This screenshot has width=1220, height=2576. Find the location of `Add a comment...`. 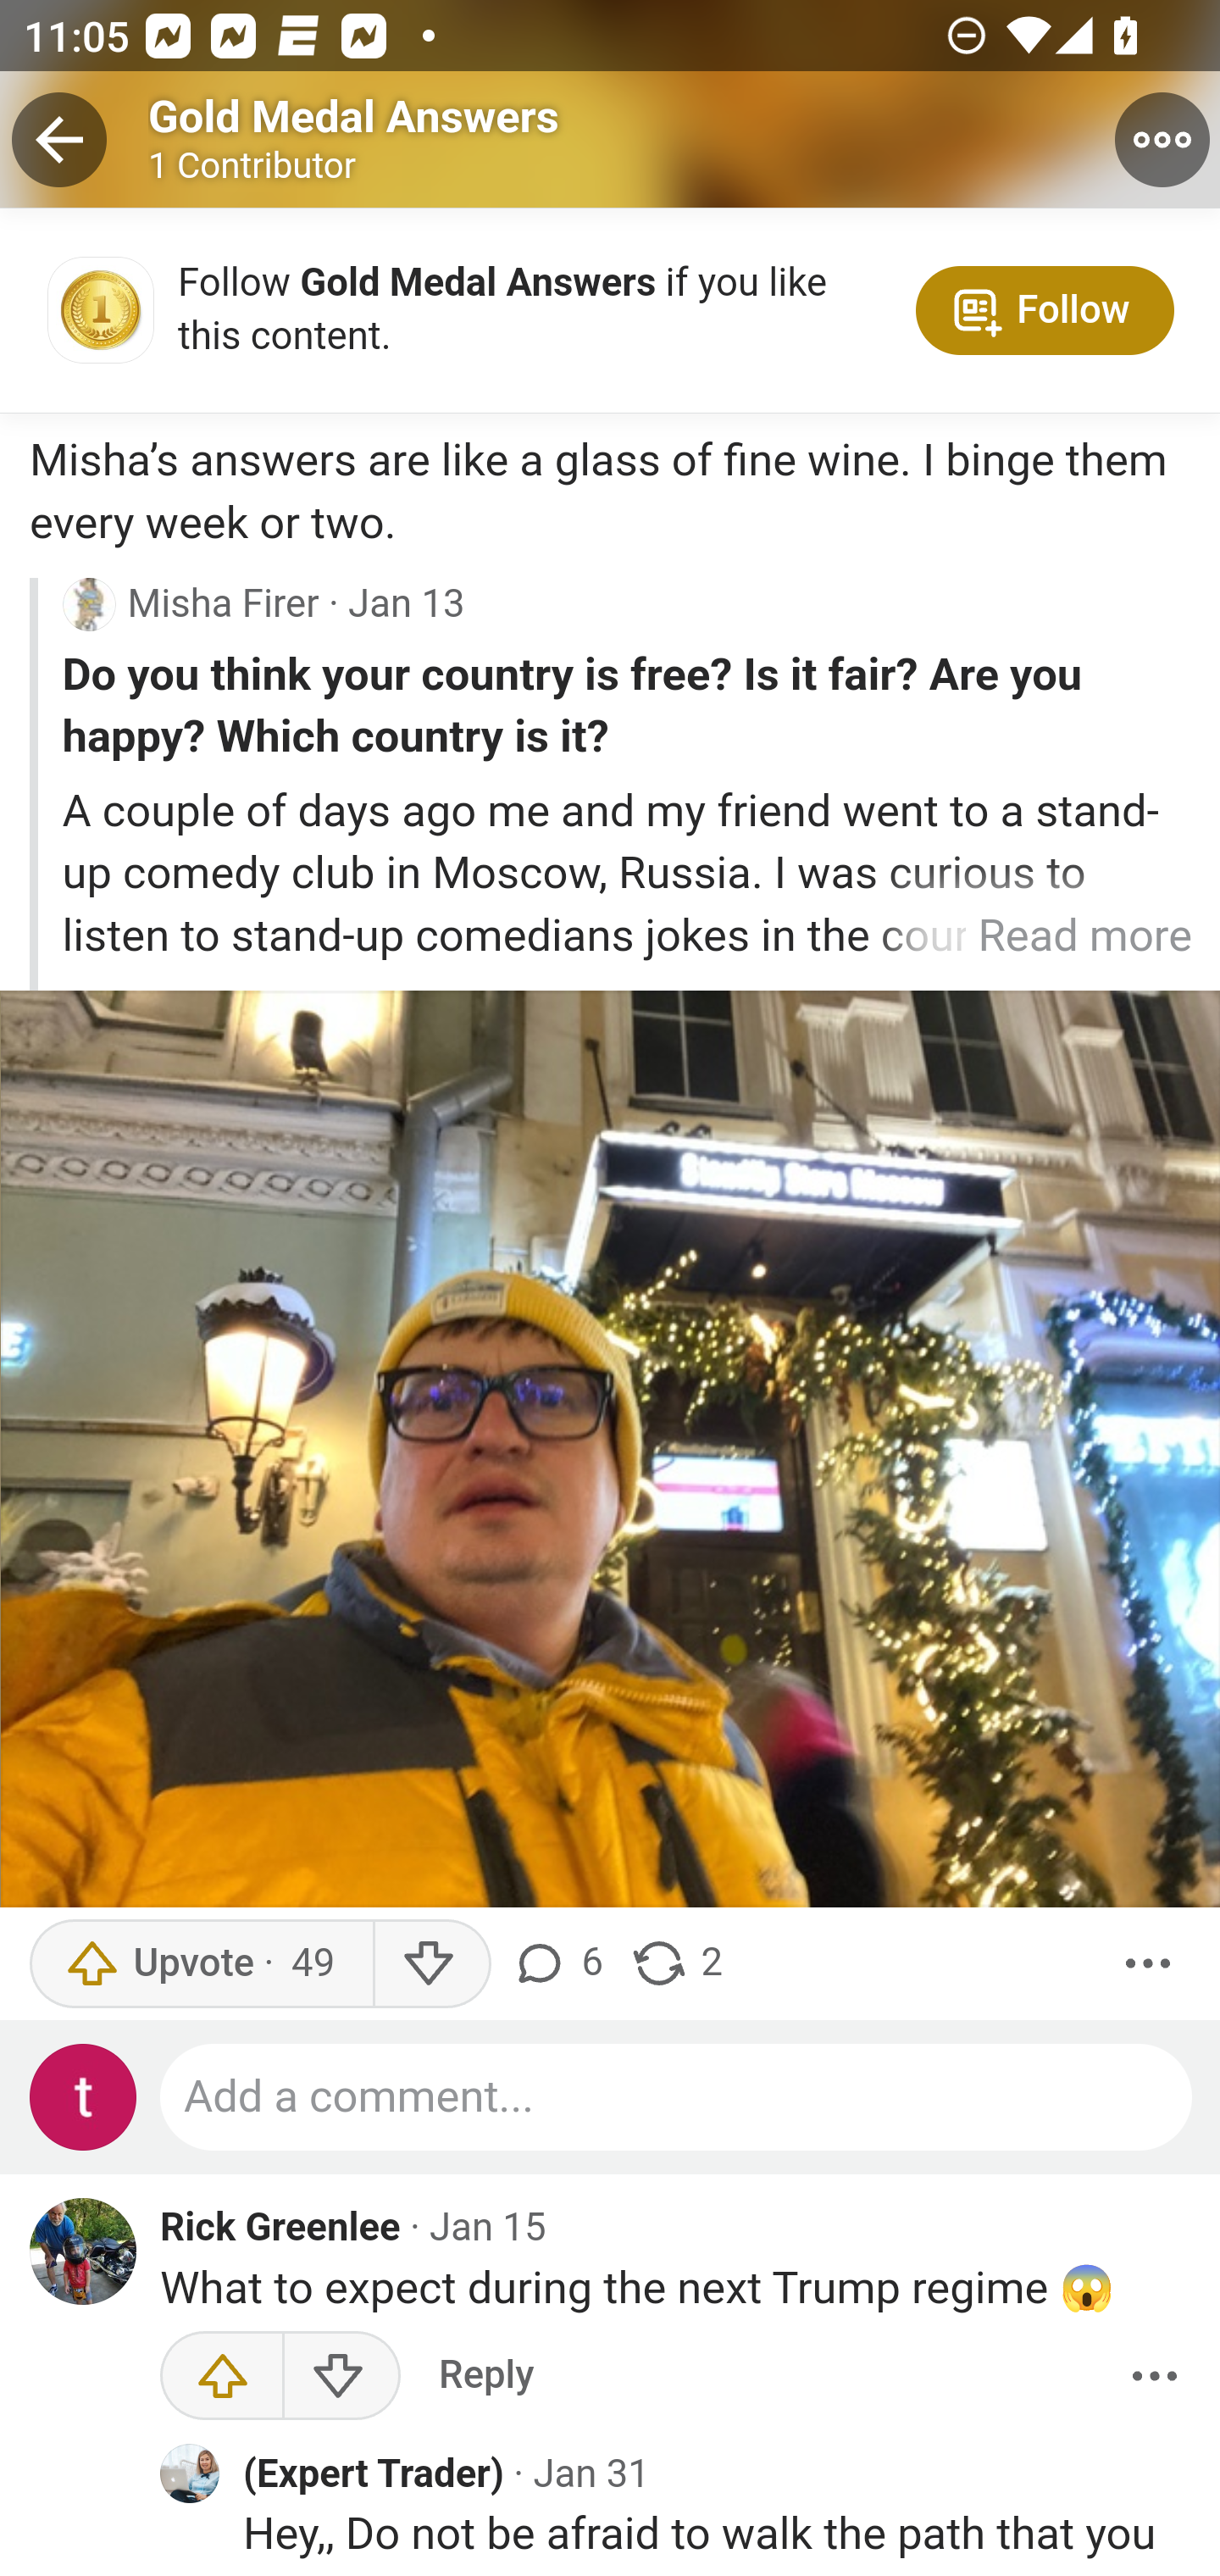

Add a comment... is located at coordinates (676, 2098).